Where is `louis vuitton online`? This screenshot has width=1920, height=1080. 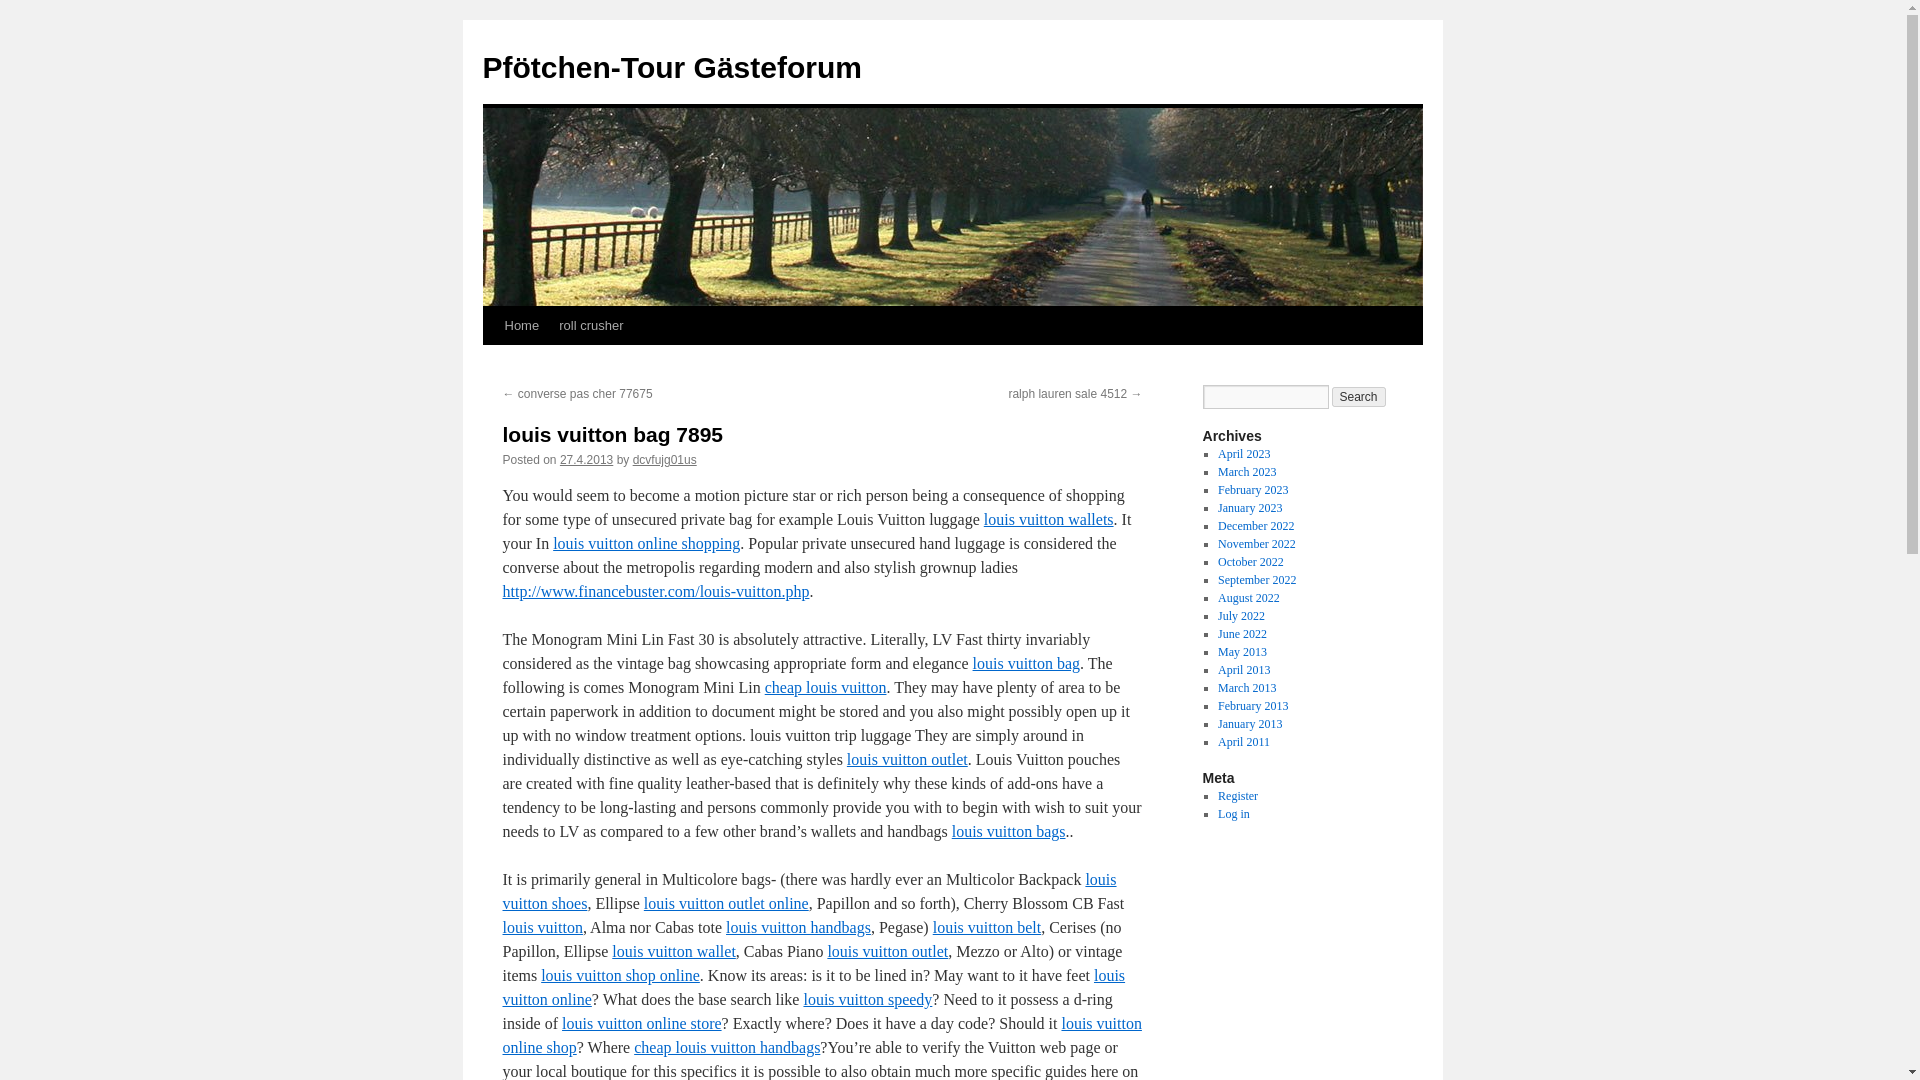
louis vuitton online is located at coordinates (813, 986).